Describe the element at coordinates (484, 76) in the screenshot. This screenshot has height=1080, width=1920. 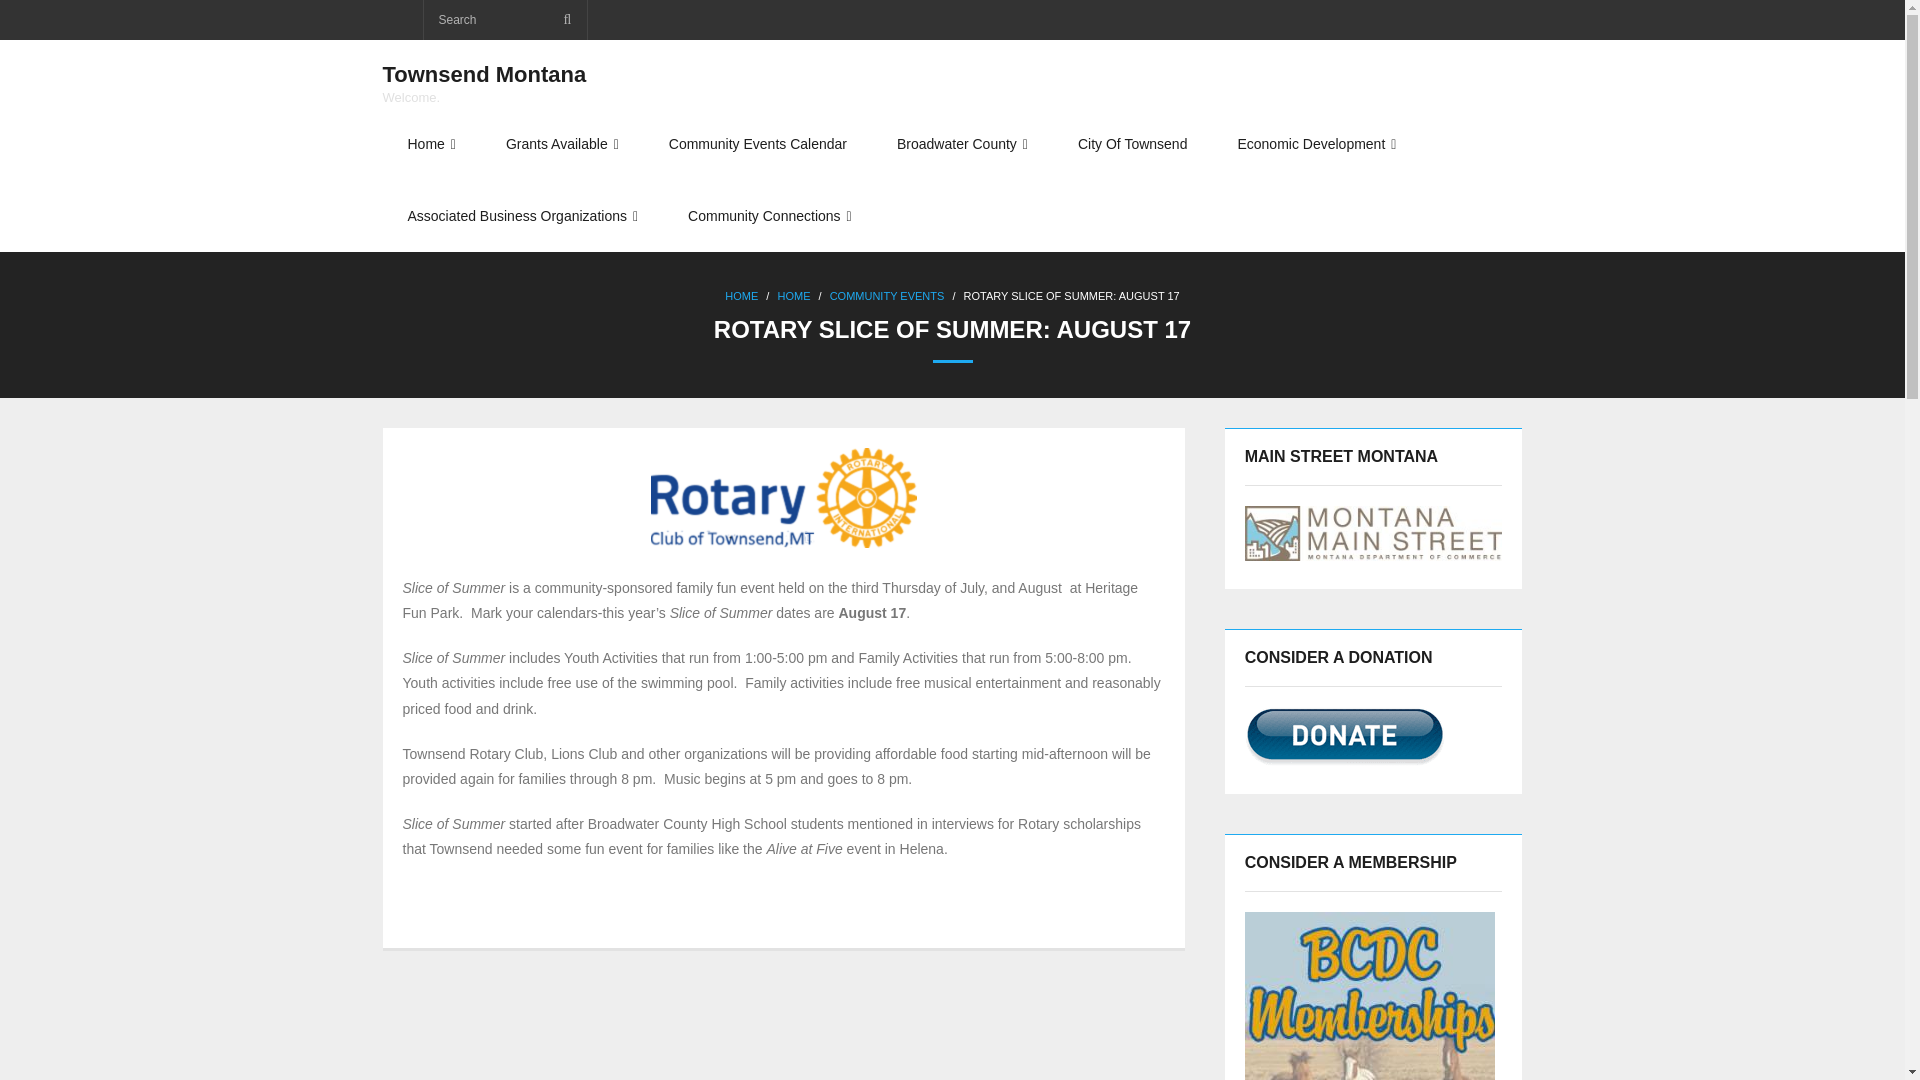
I see `Townsend Montana` at that location.